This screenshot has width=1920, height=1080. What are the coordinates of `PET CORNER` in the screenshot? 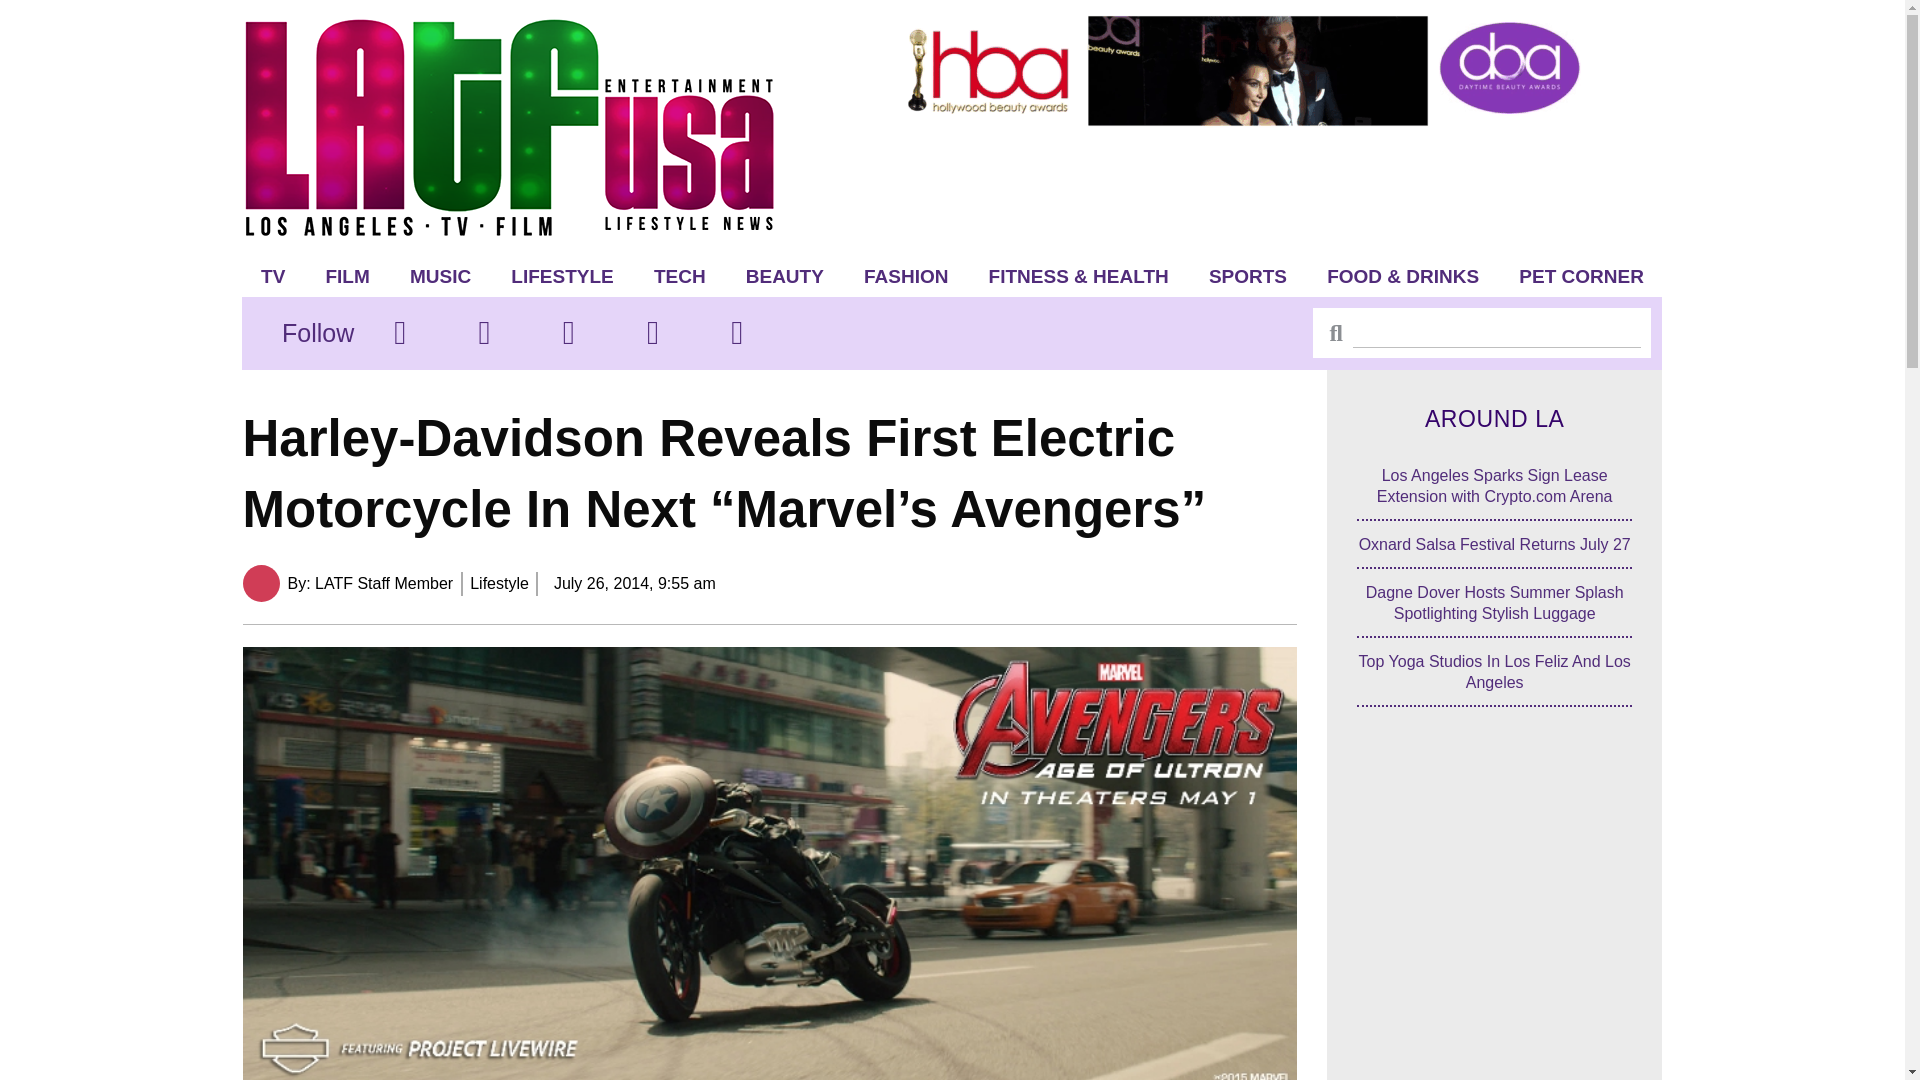 It's located at (1582, 276).